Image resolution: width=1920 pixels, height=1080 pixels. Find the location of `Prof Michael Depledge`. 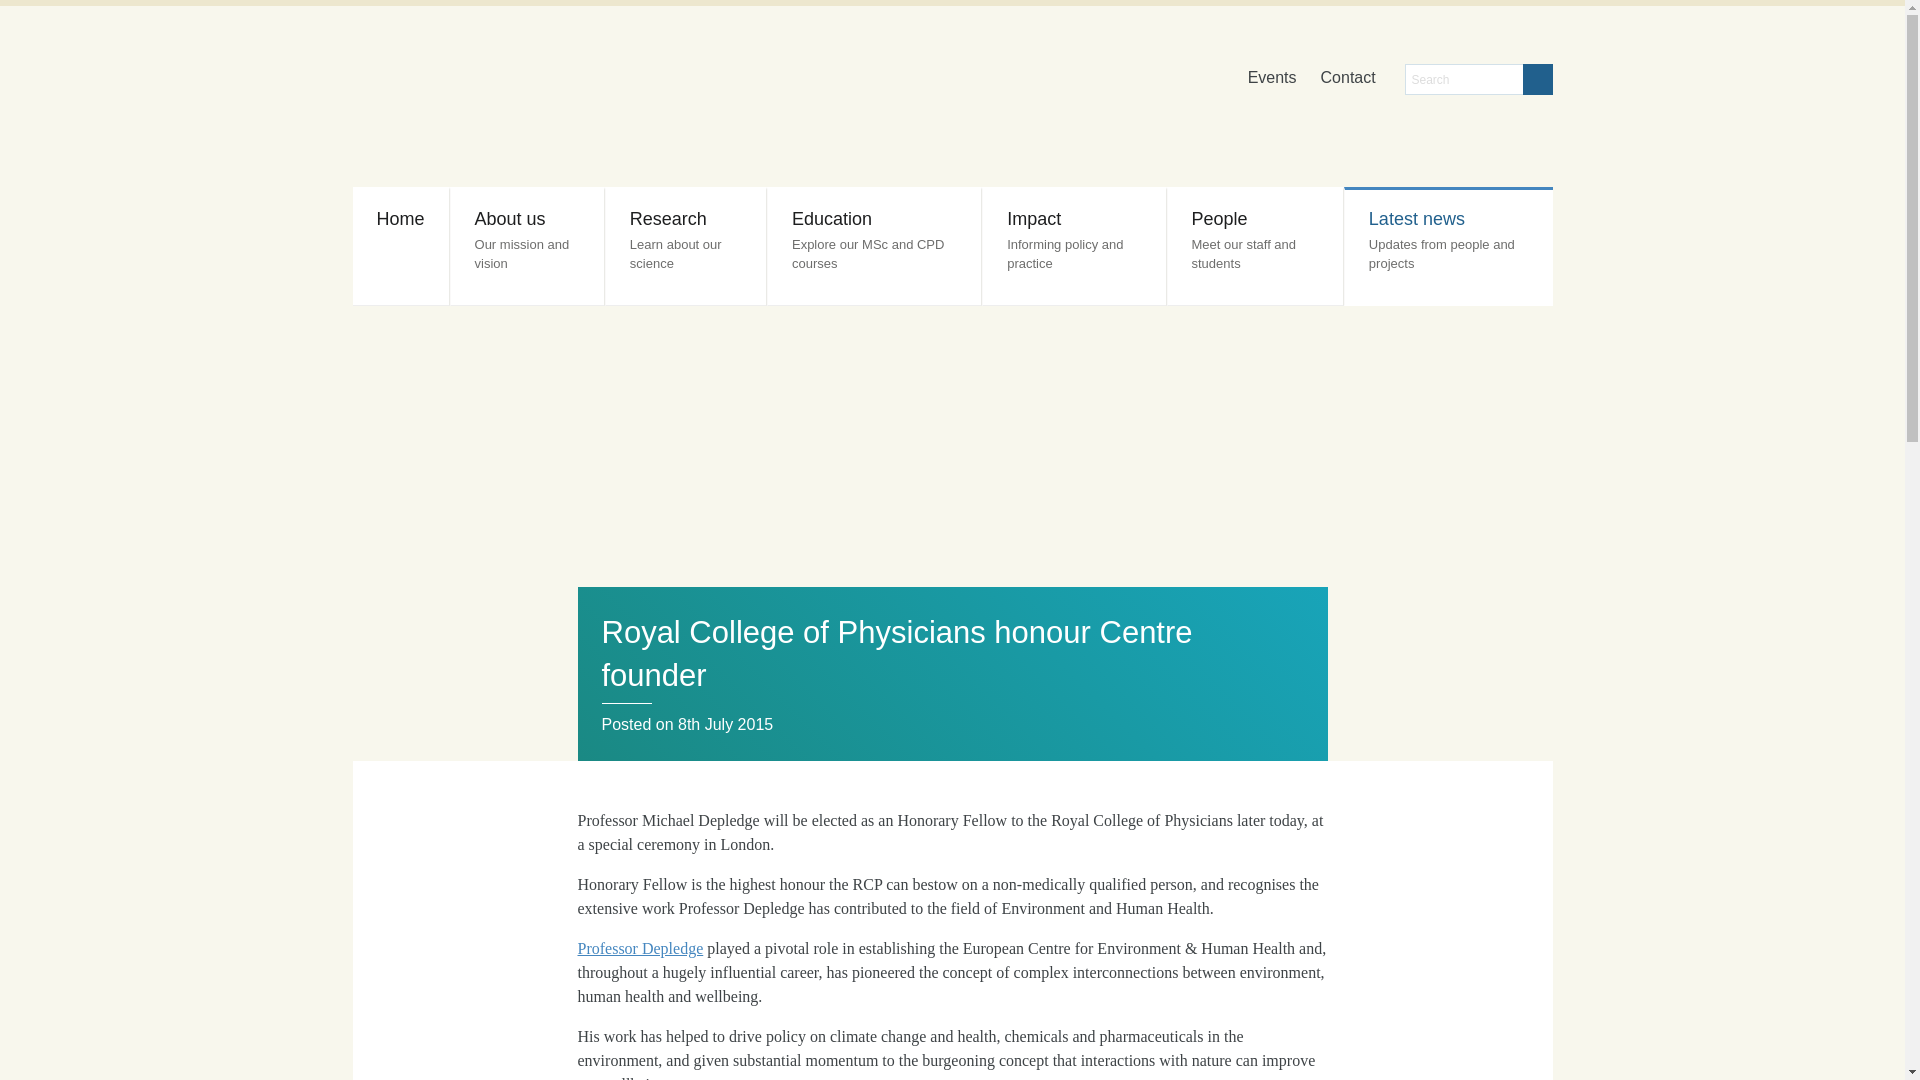

Prof Michael Depledge is located at coordinates (874, 247).